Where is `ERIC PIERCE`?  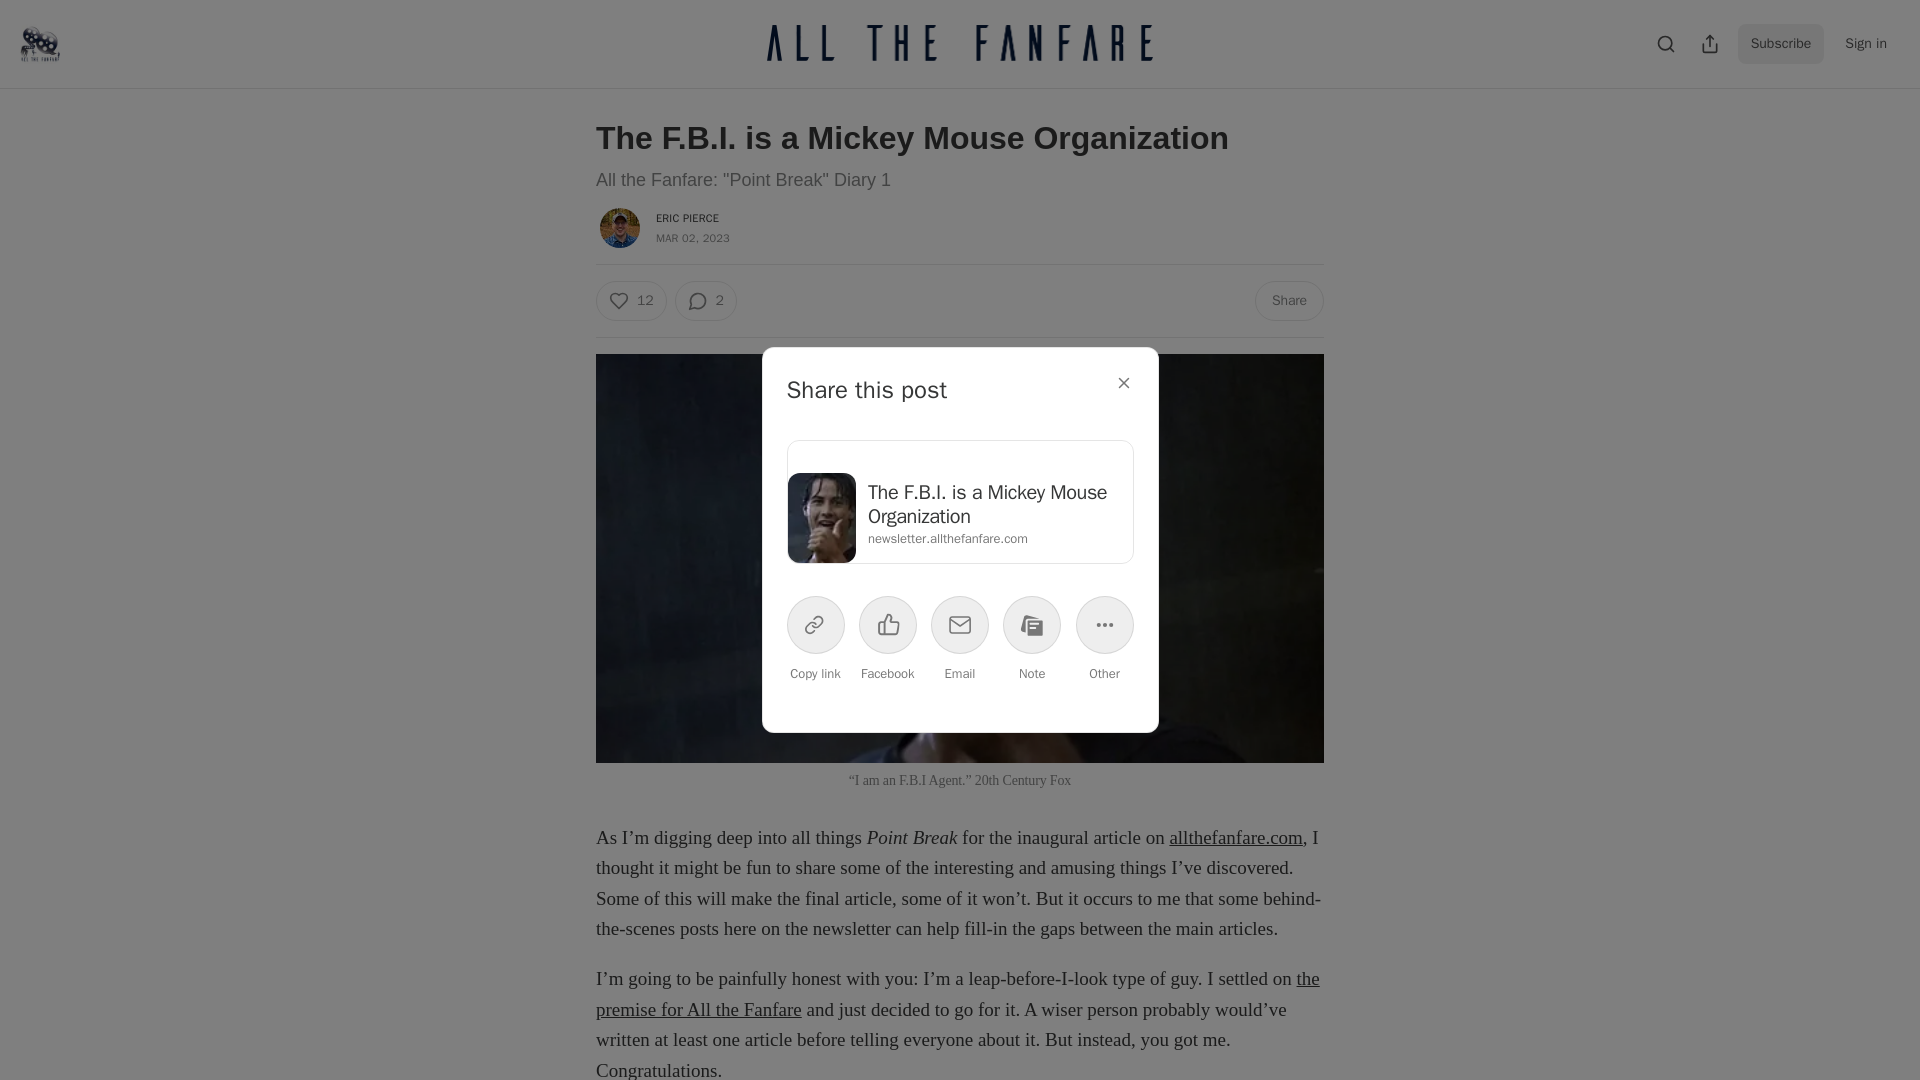
ERIC PIERCE is located at coordinates (687, 217).